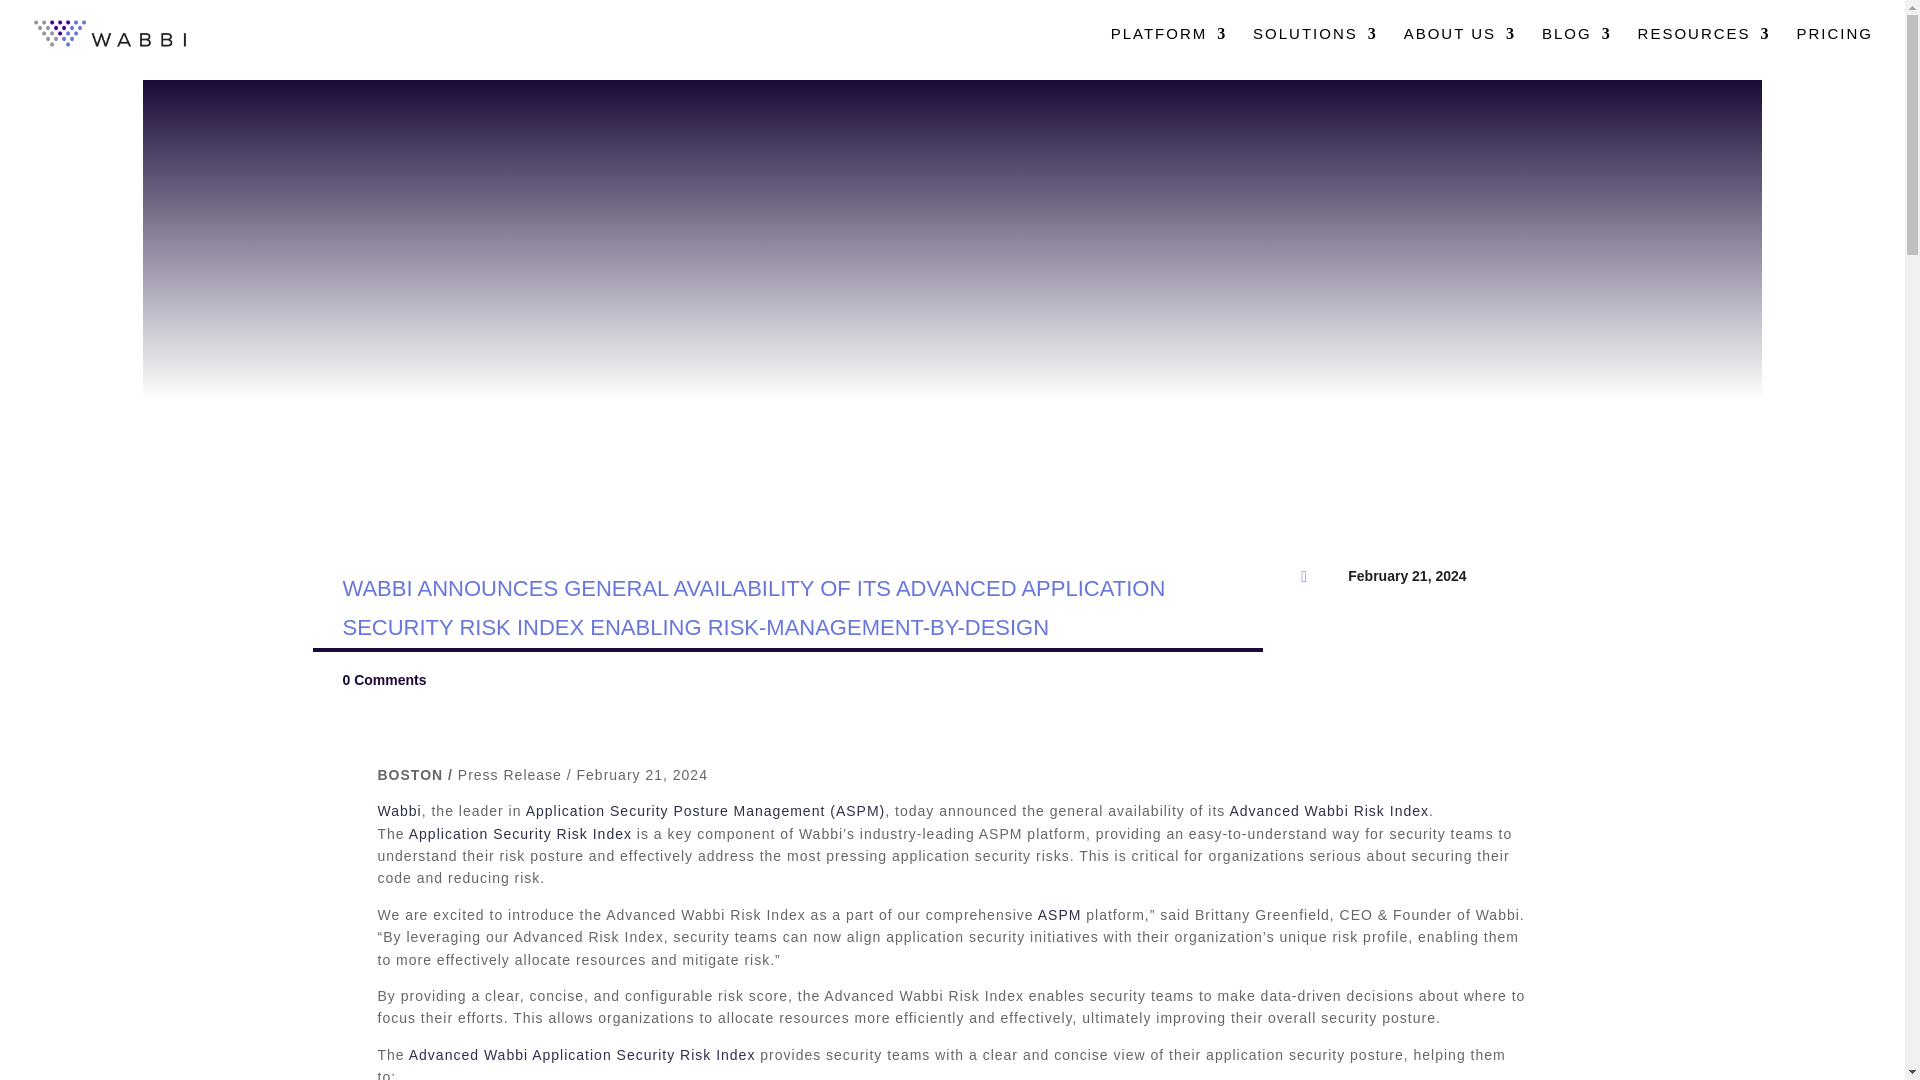  What do you see at coordinates (1328, 810) in the screenshot?
I see `Advanced Wabbi Risk Index` at bounding box center [1328, 810].